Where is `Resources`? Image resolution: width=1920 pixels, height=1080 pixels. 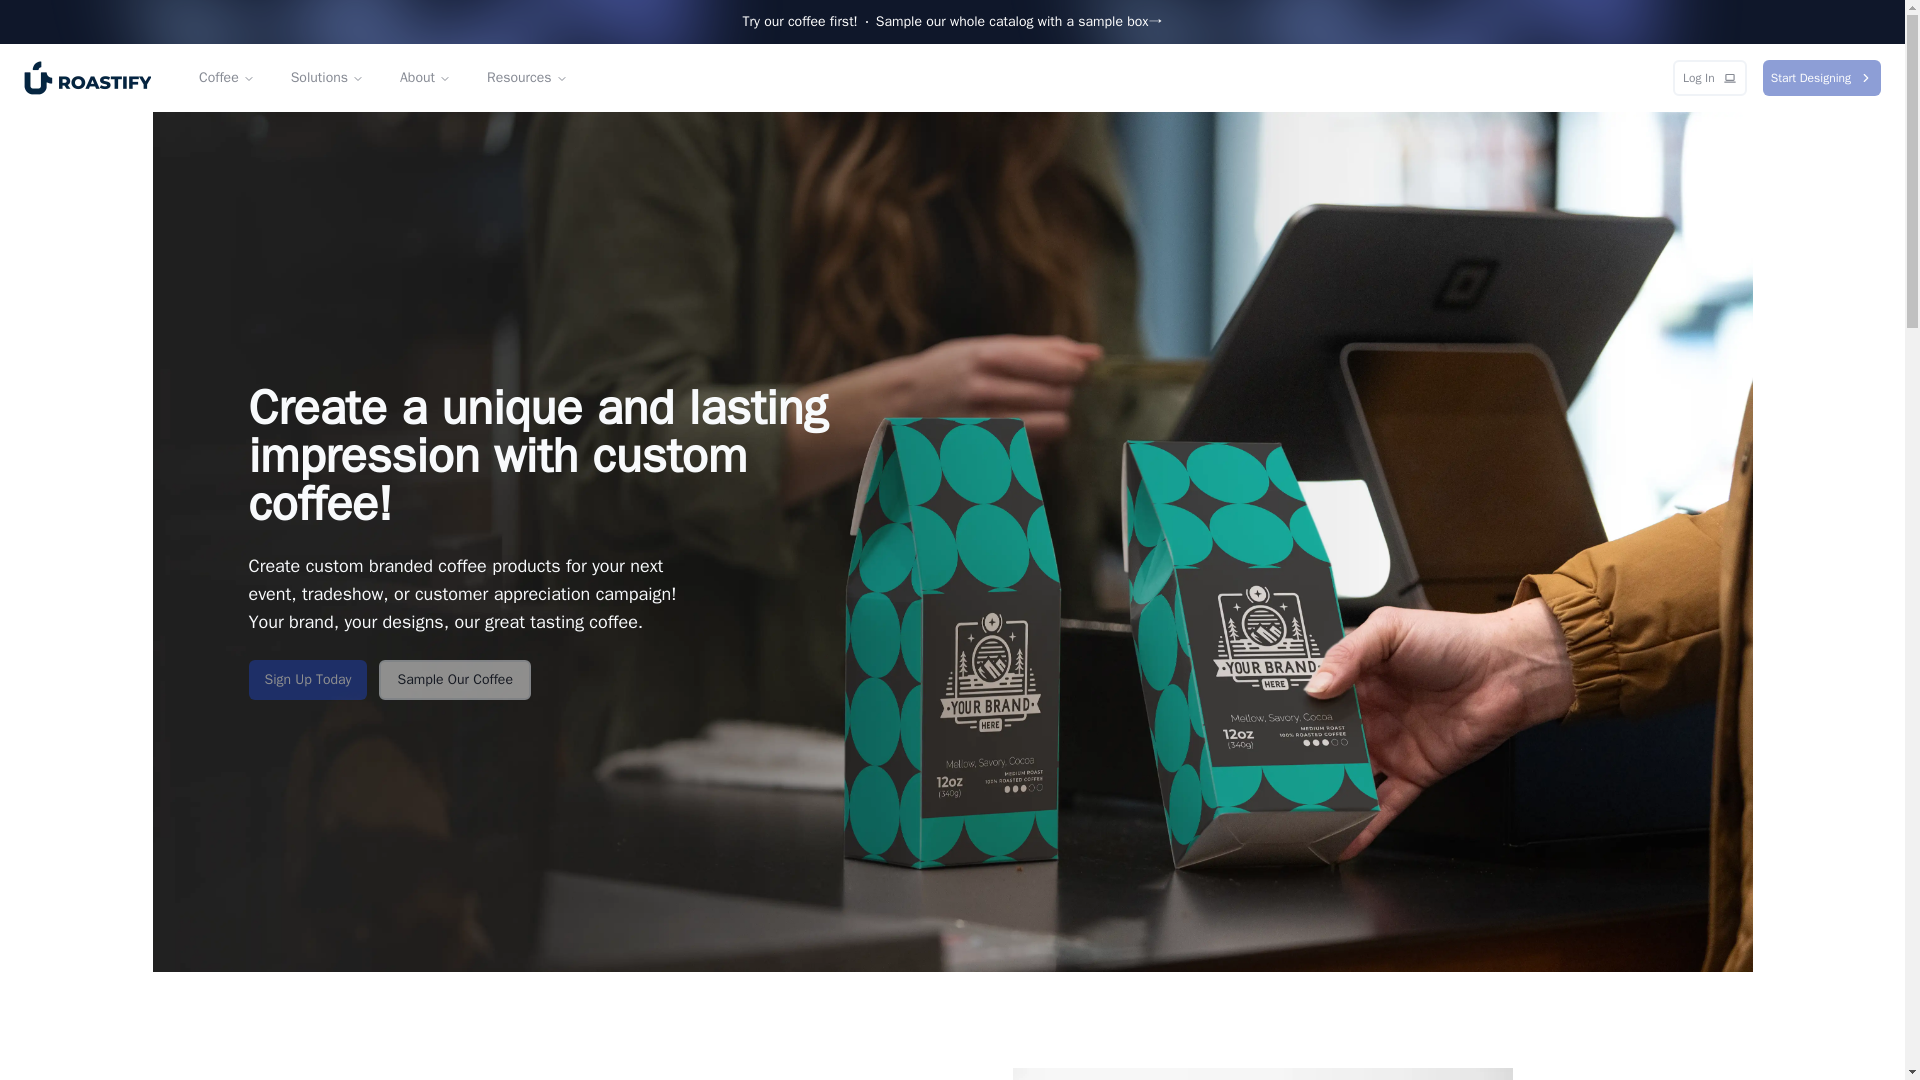
Resources is located at coordinates (526, 78).